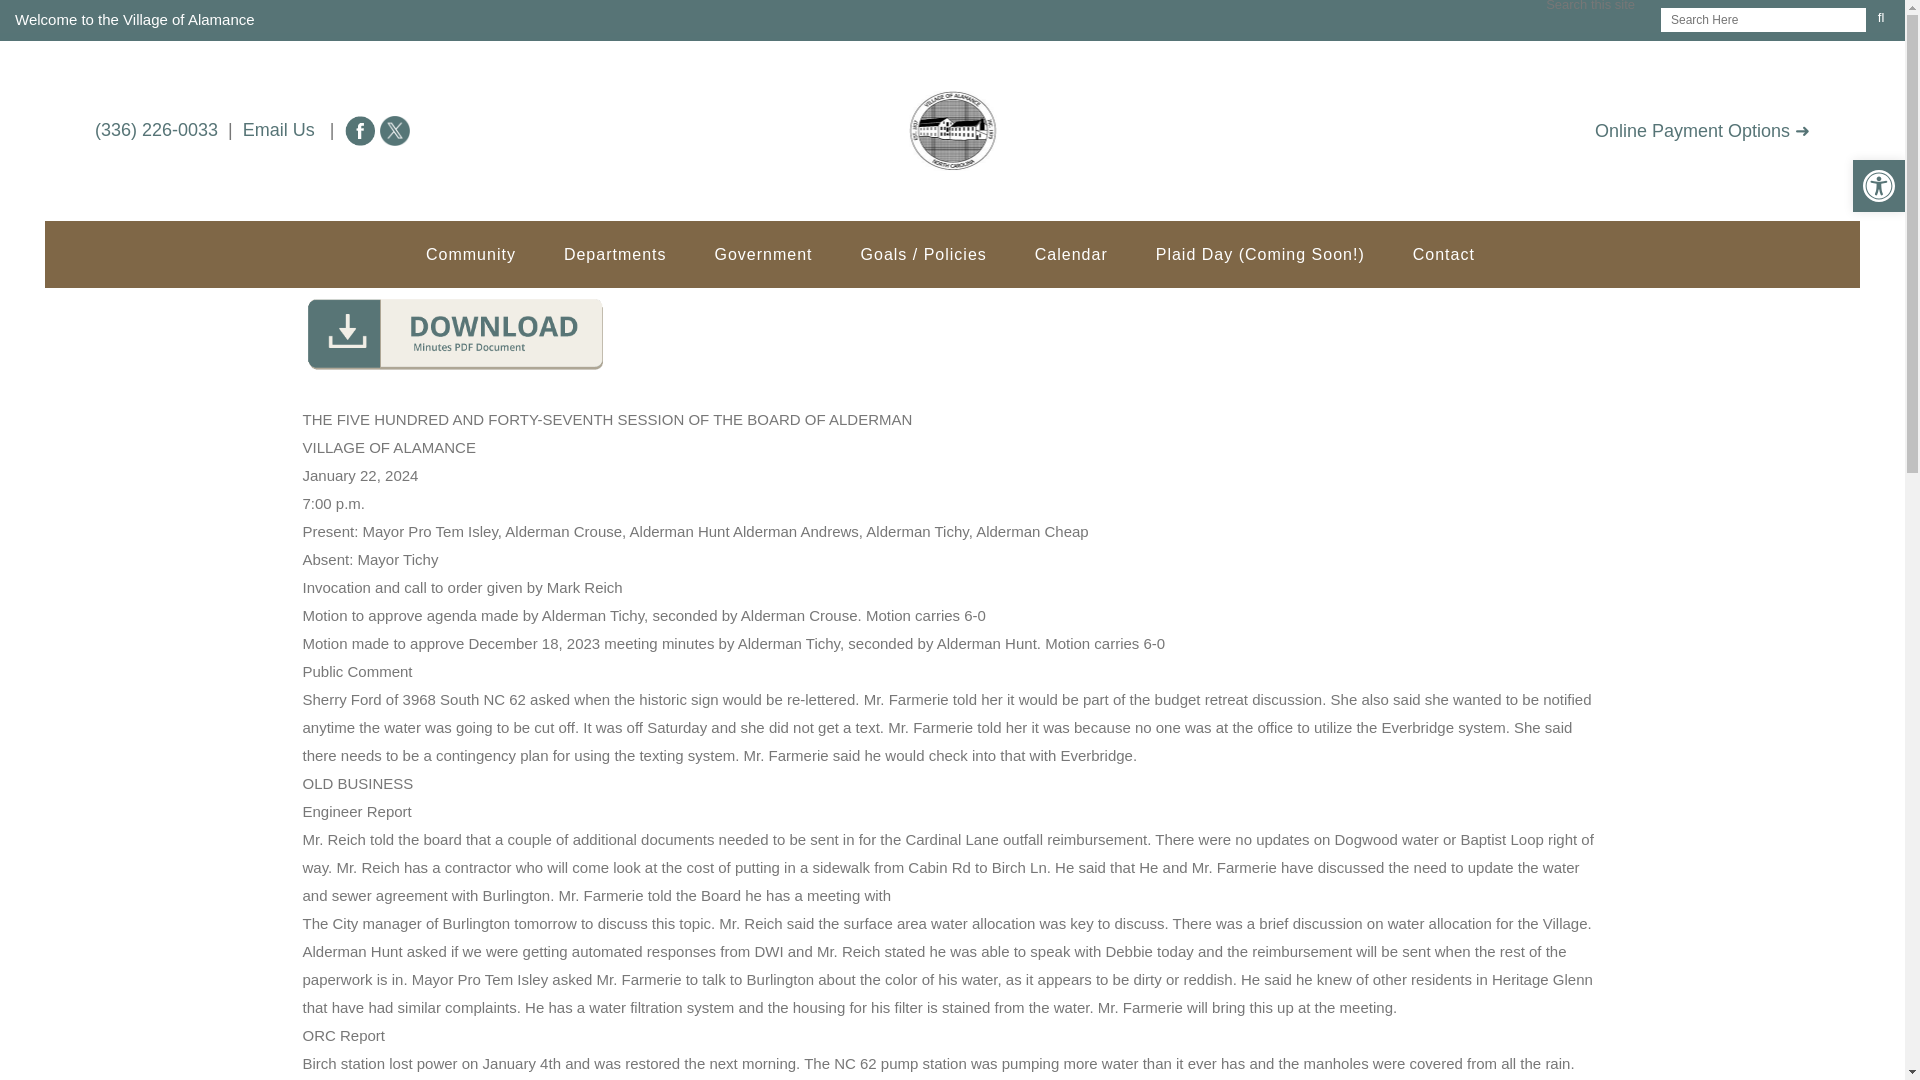  Describe the element at coordinates (470, 254) in the screenshot. I see `Community` at that location.